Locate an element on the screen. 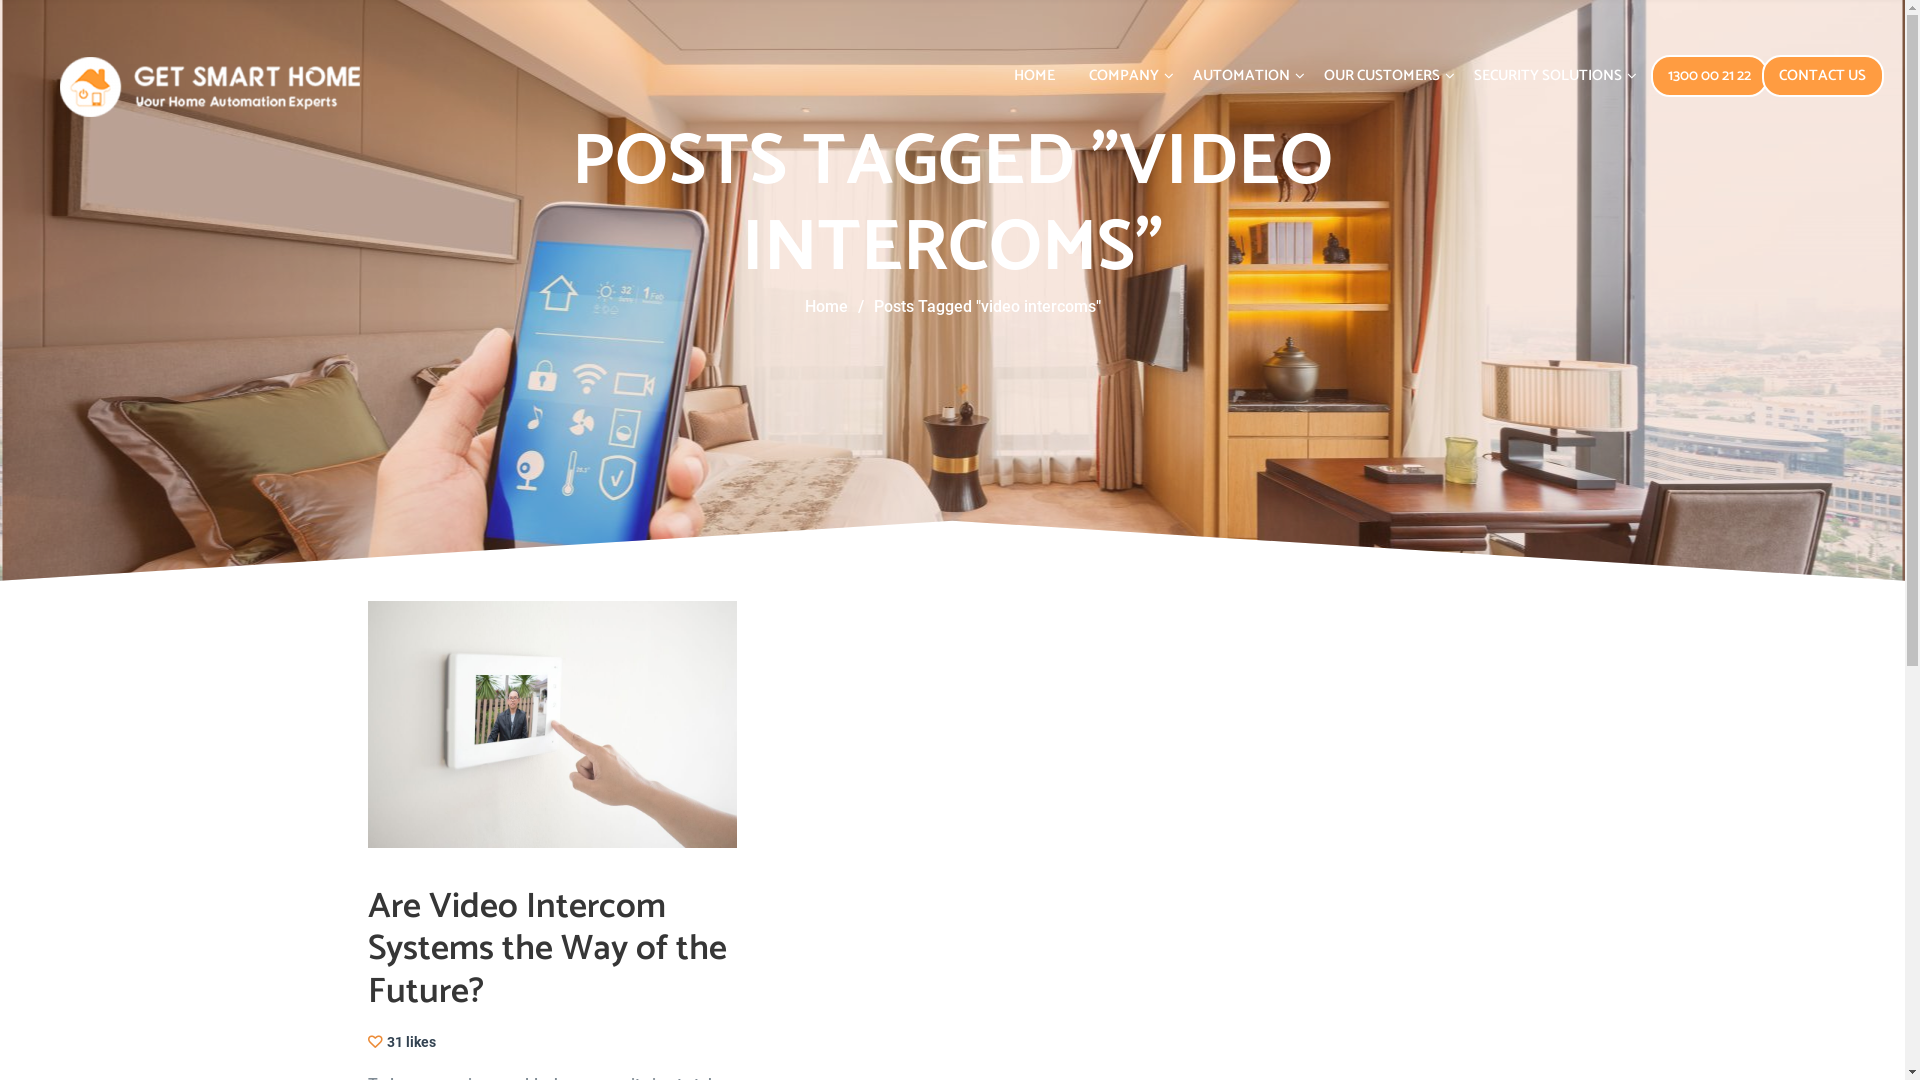  Videos is located at coordinates (1294, 825).